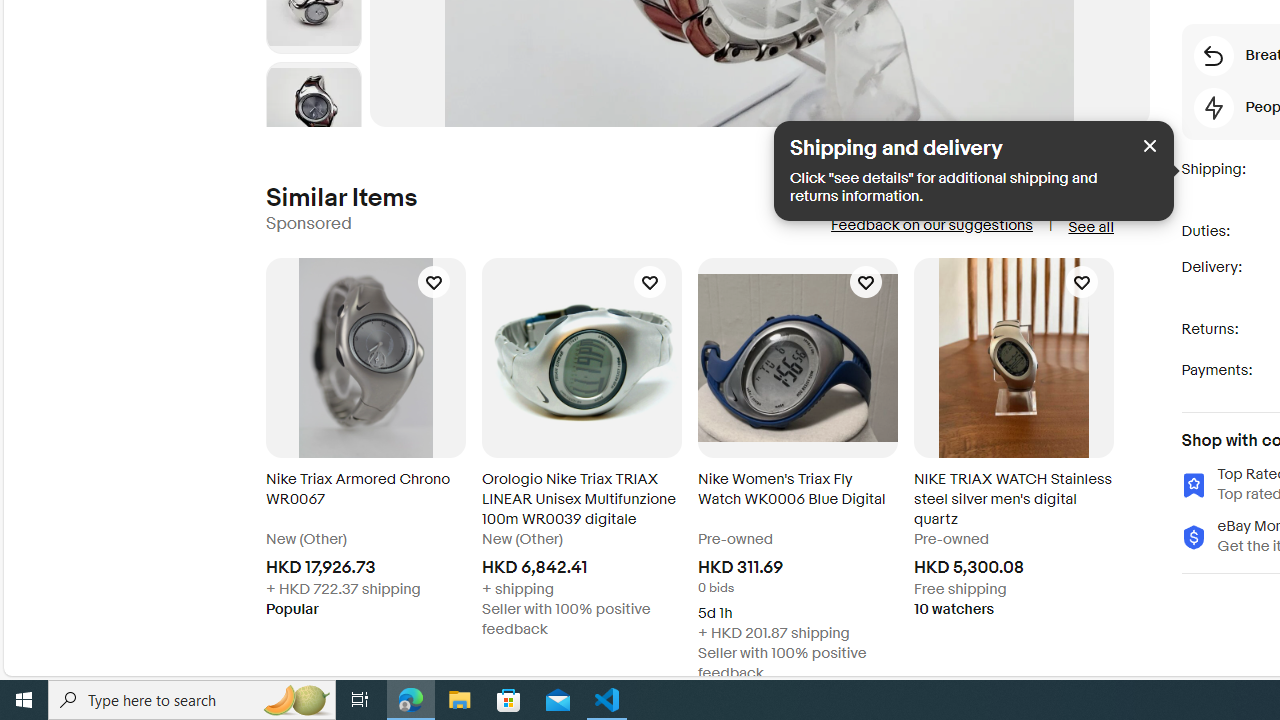 The width and height of the screenshot is (1280, 720). Describe the element at coordinates (313, 108) in the screenshot. I see `Picture 6 of 18` at that location.